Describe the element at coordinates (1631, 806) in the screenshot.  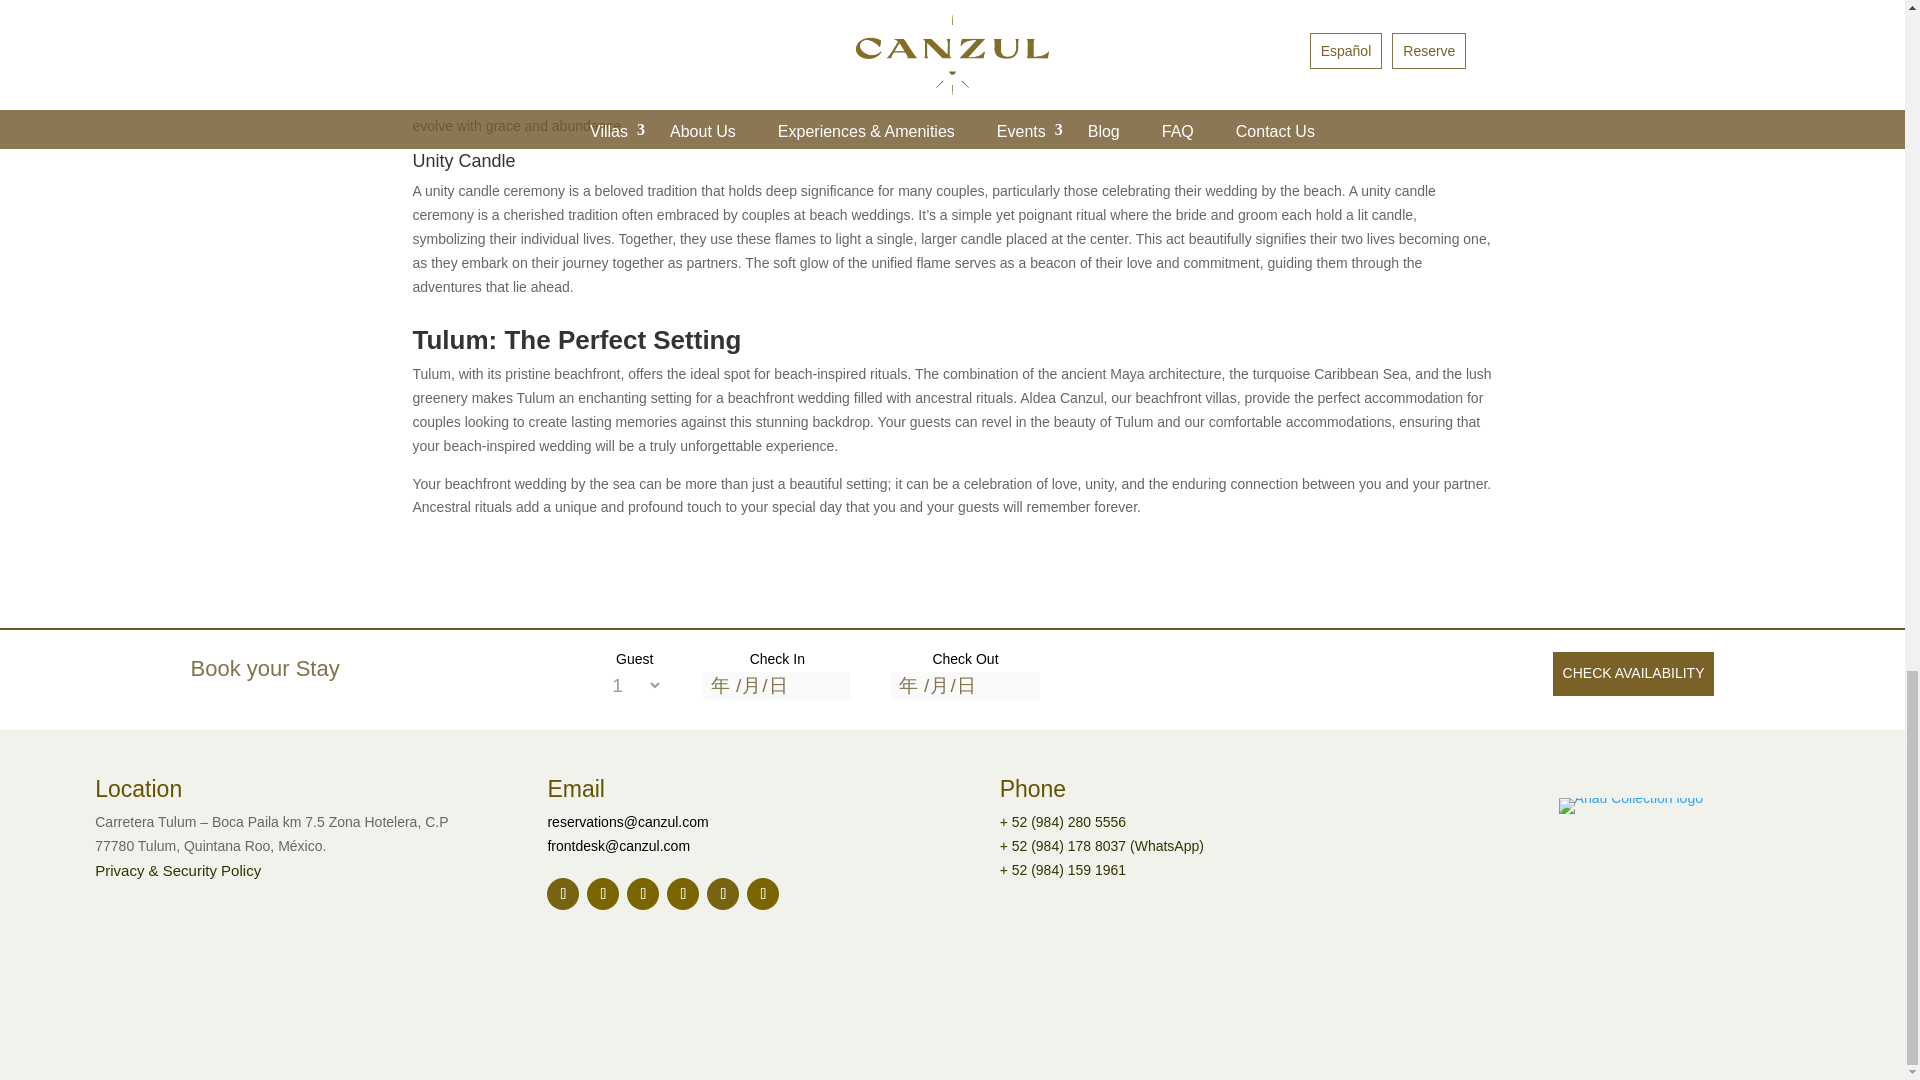
I see `Ahau Collection logo` at that location.